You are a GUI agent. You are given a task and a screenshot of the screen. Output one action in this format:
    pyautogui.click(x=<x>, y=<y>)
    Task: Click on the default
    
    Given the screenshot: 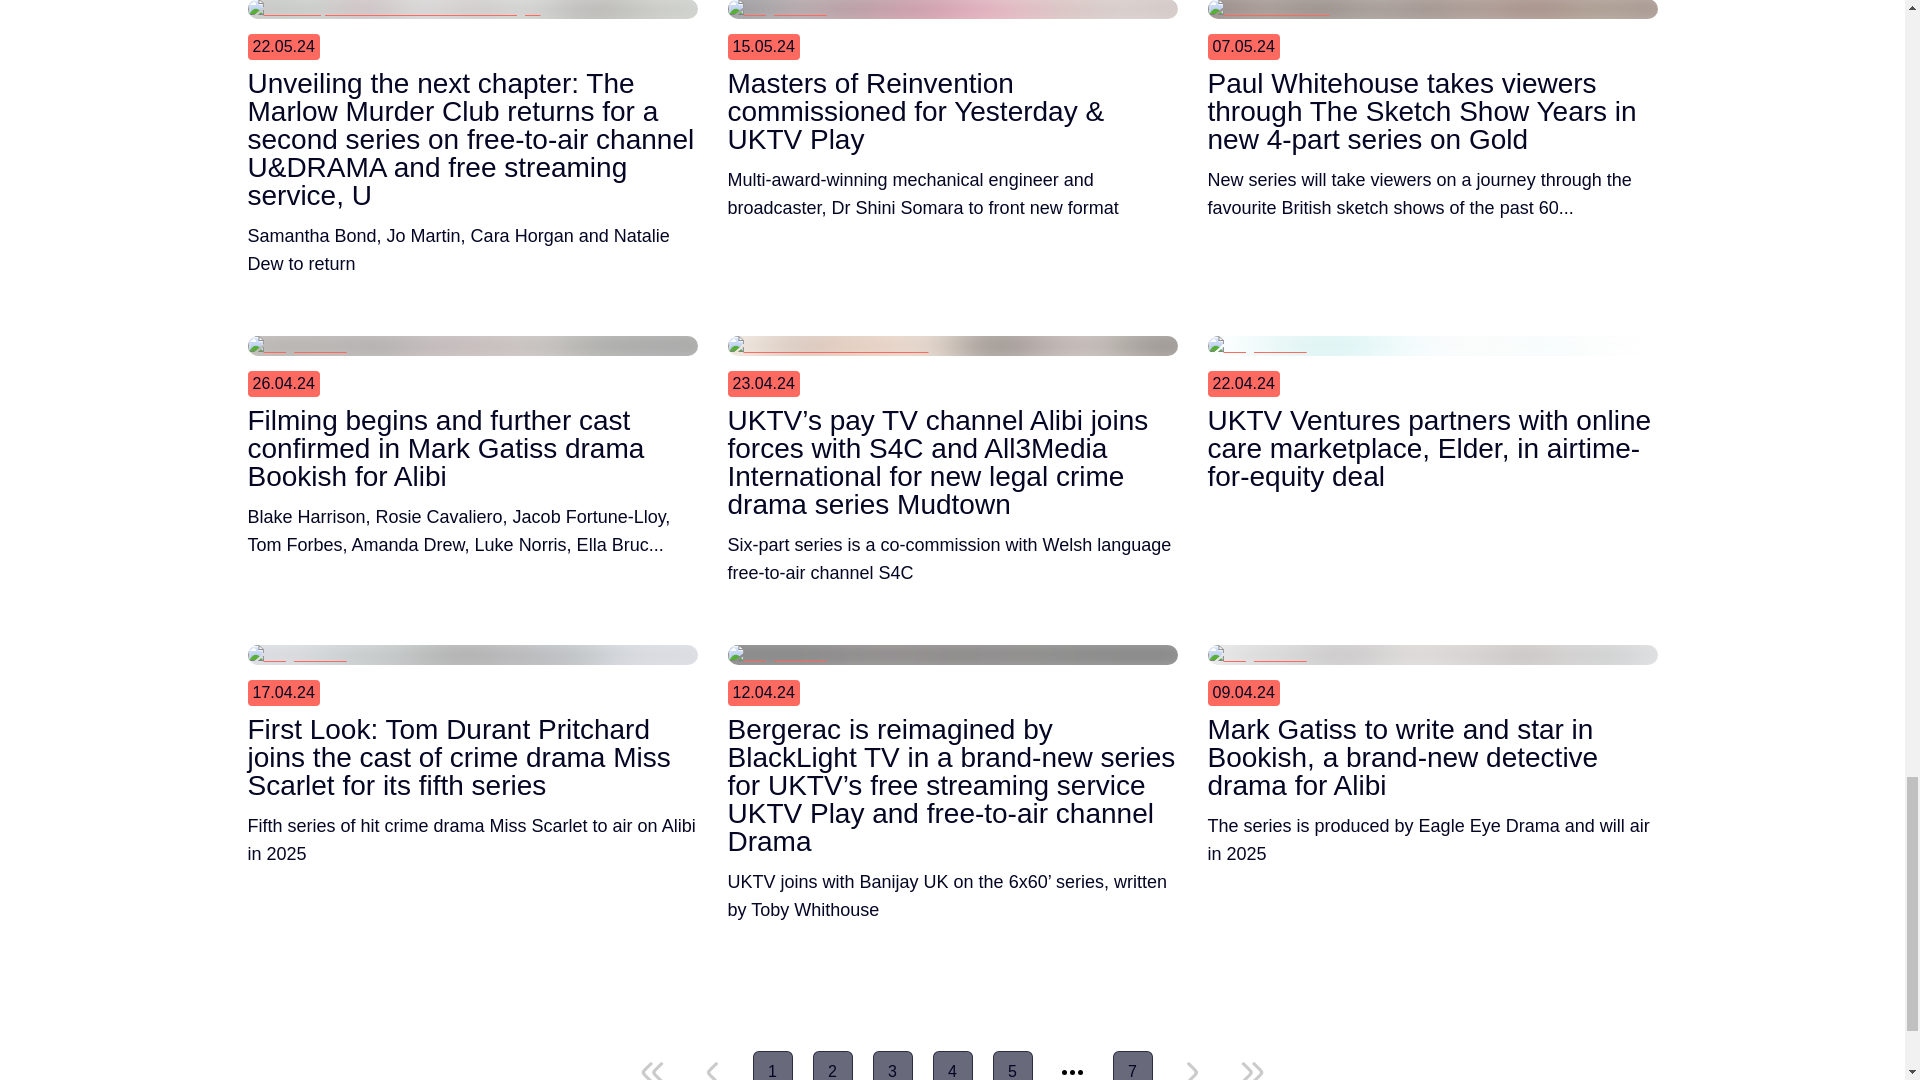 What is the action you would take?
    pyautogui.click(x=652, y=1070)
    